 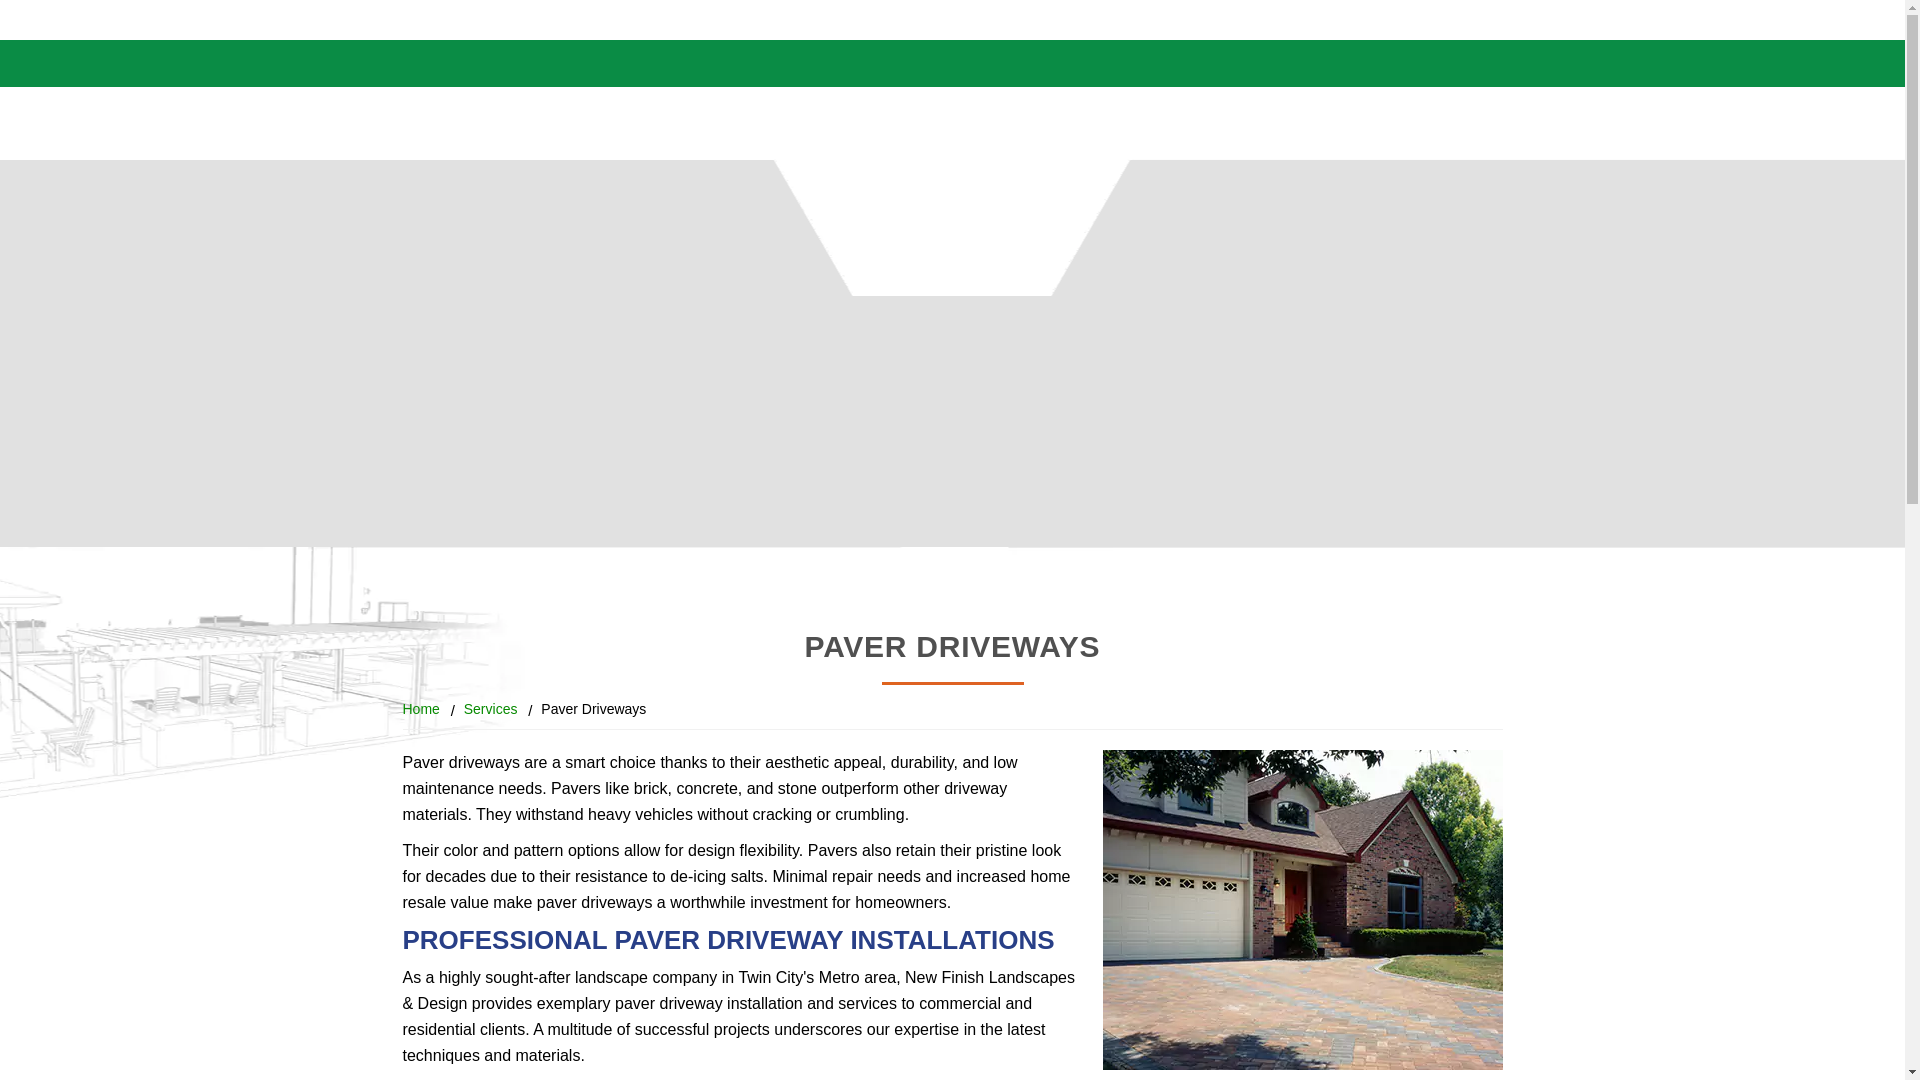 What do you see at coordinates (491, 708) in the screenshot?
I see `Services` at bounding box center [491, 708].